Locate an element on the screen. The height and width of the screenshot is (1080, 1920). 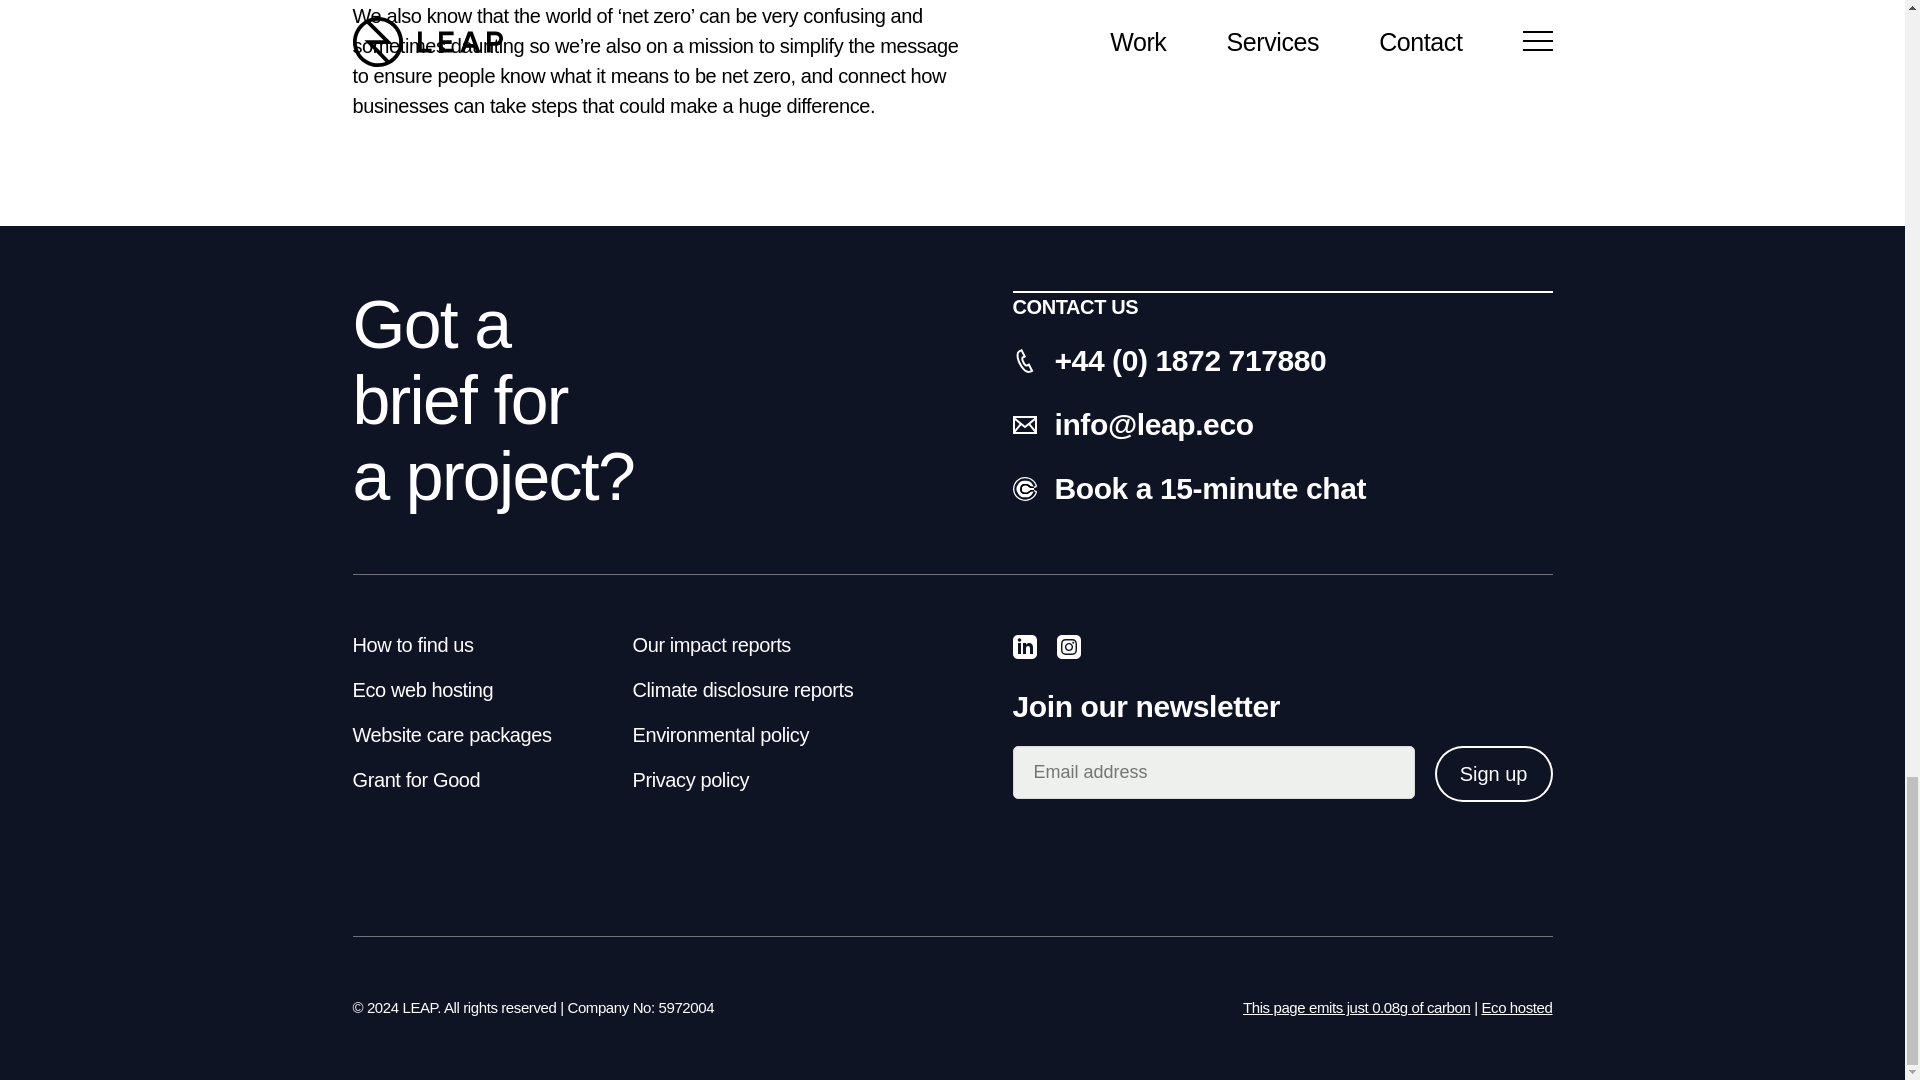
Climate disclosure reports is located at coordinates (742, 690).